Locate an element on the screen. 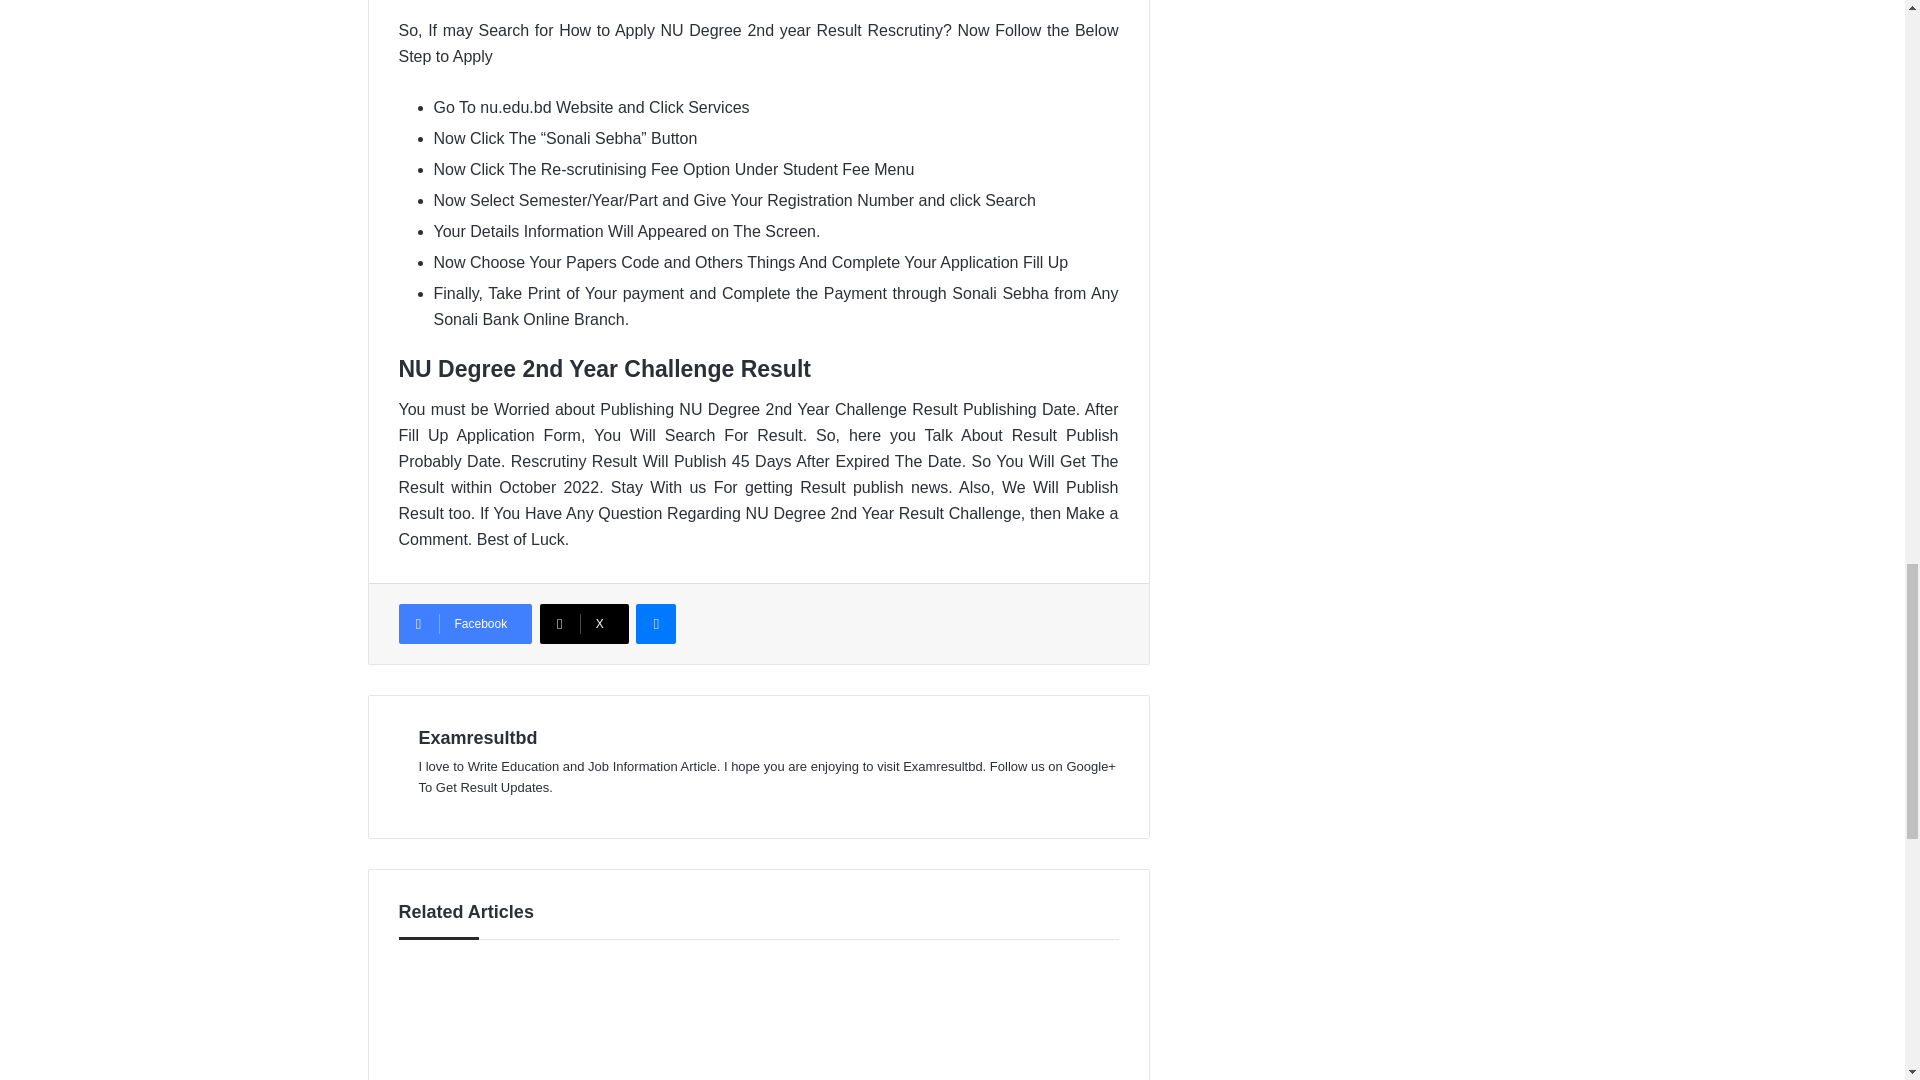 The height and width of the screenshot is (1080, 1920). Examresultbd is located at coordinates (478, 738).